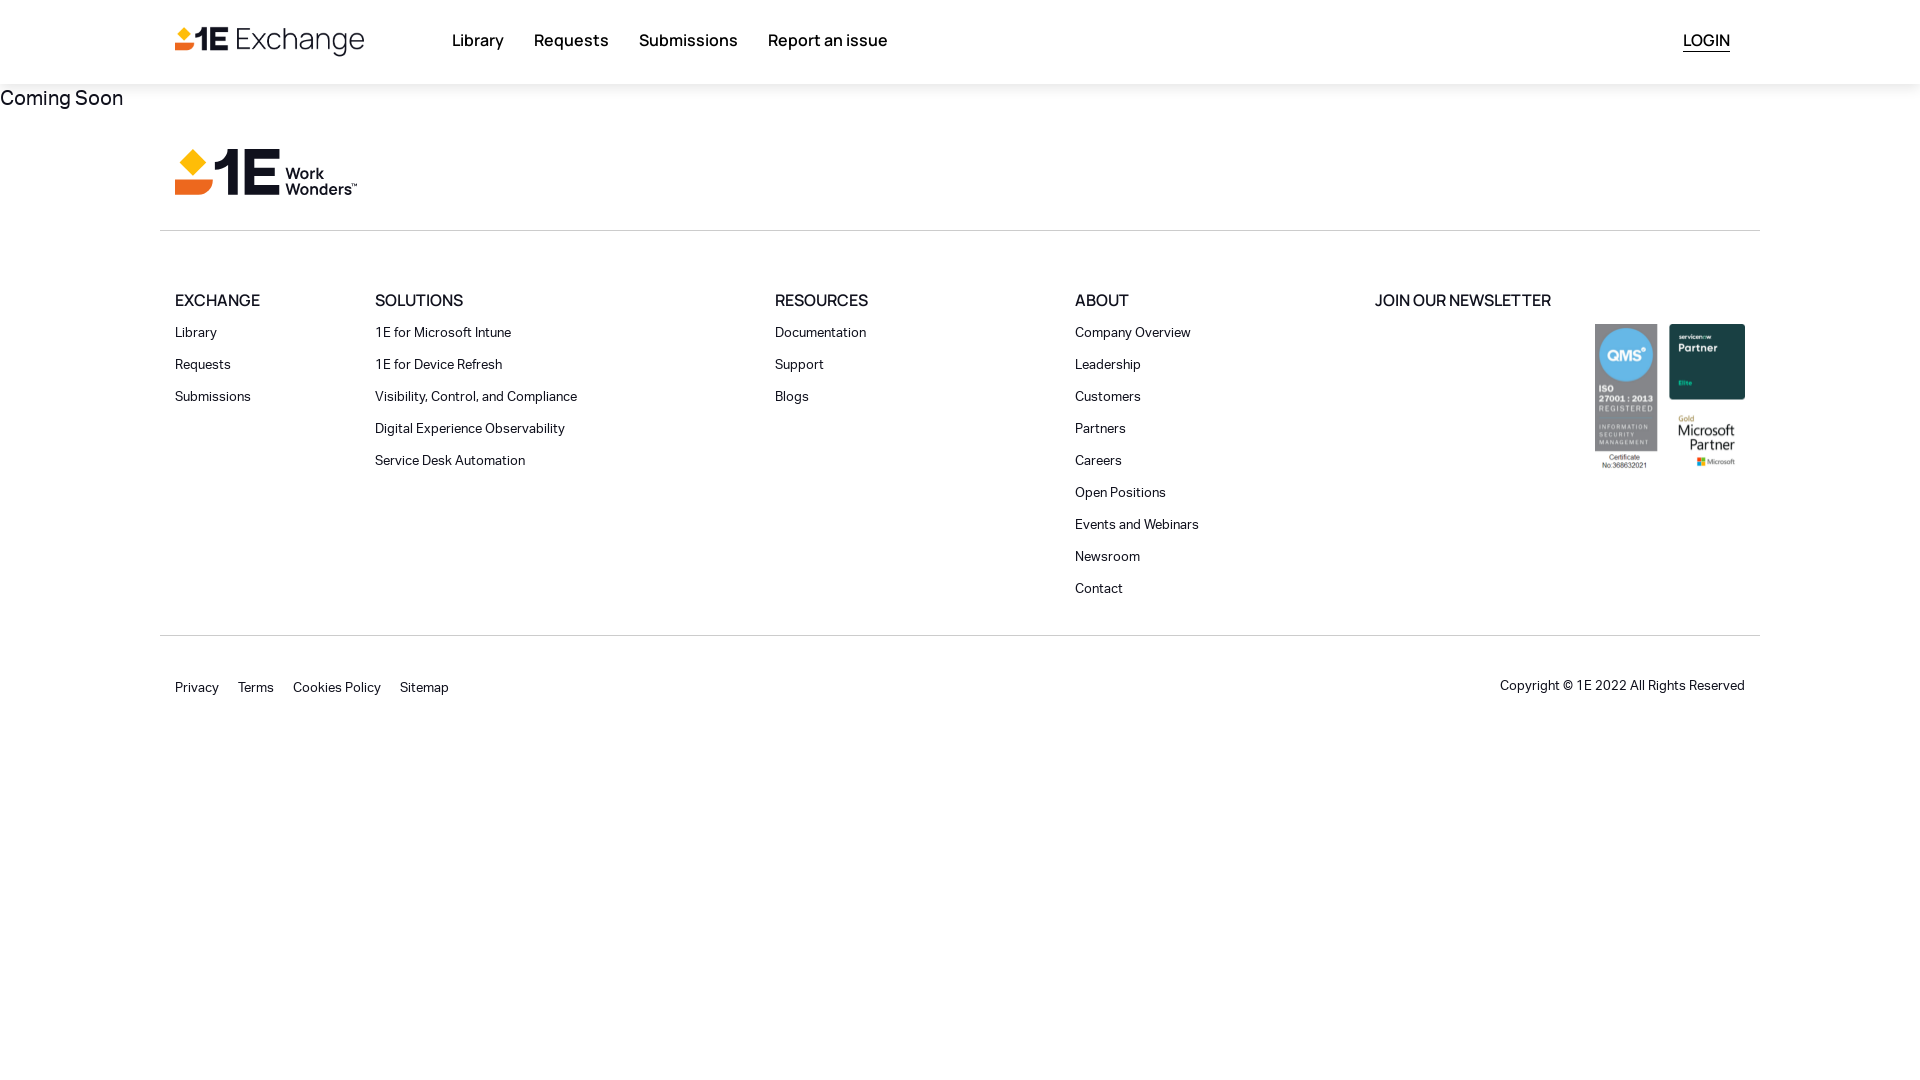 The width and height of the screenshot is (1920, 1080). What do you see at coordinates (1100, 430) in the screenshot?
I see `Partners` at bounding box center [1100, 430].